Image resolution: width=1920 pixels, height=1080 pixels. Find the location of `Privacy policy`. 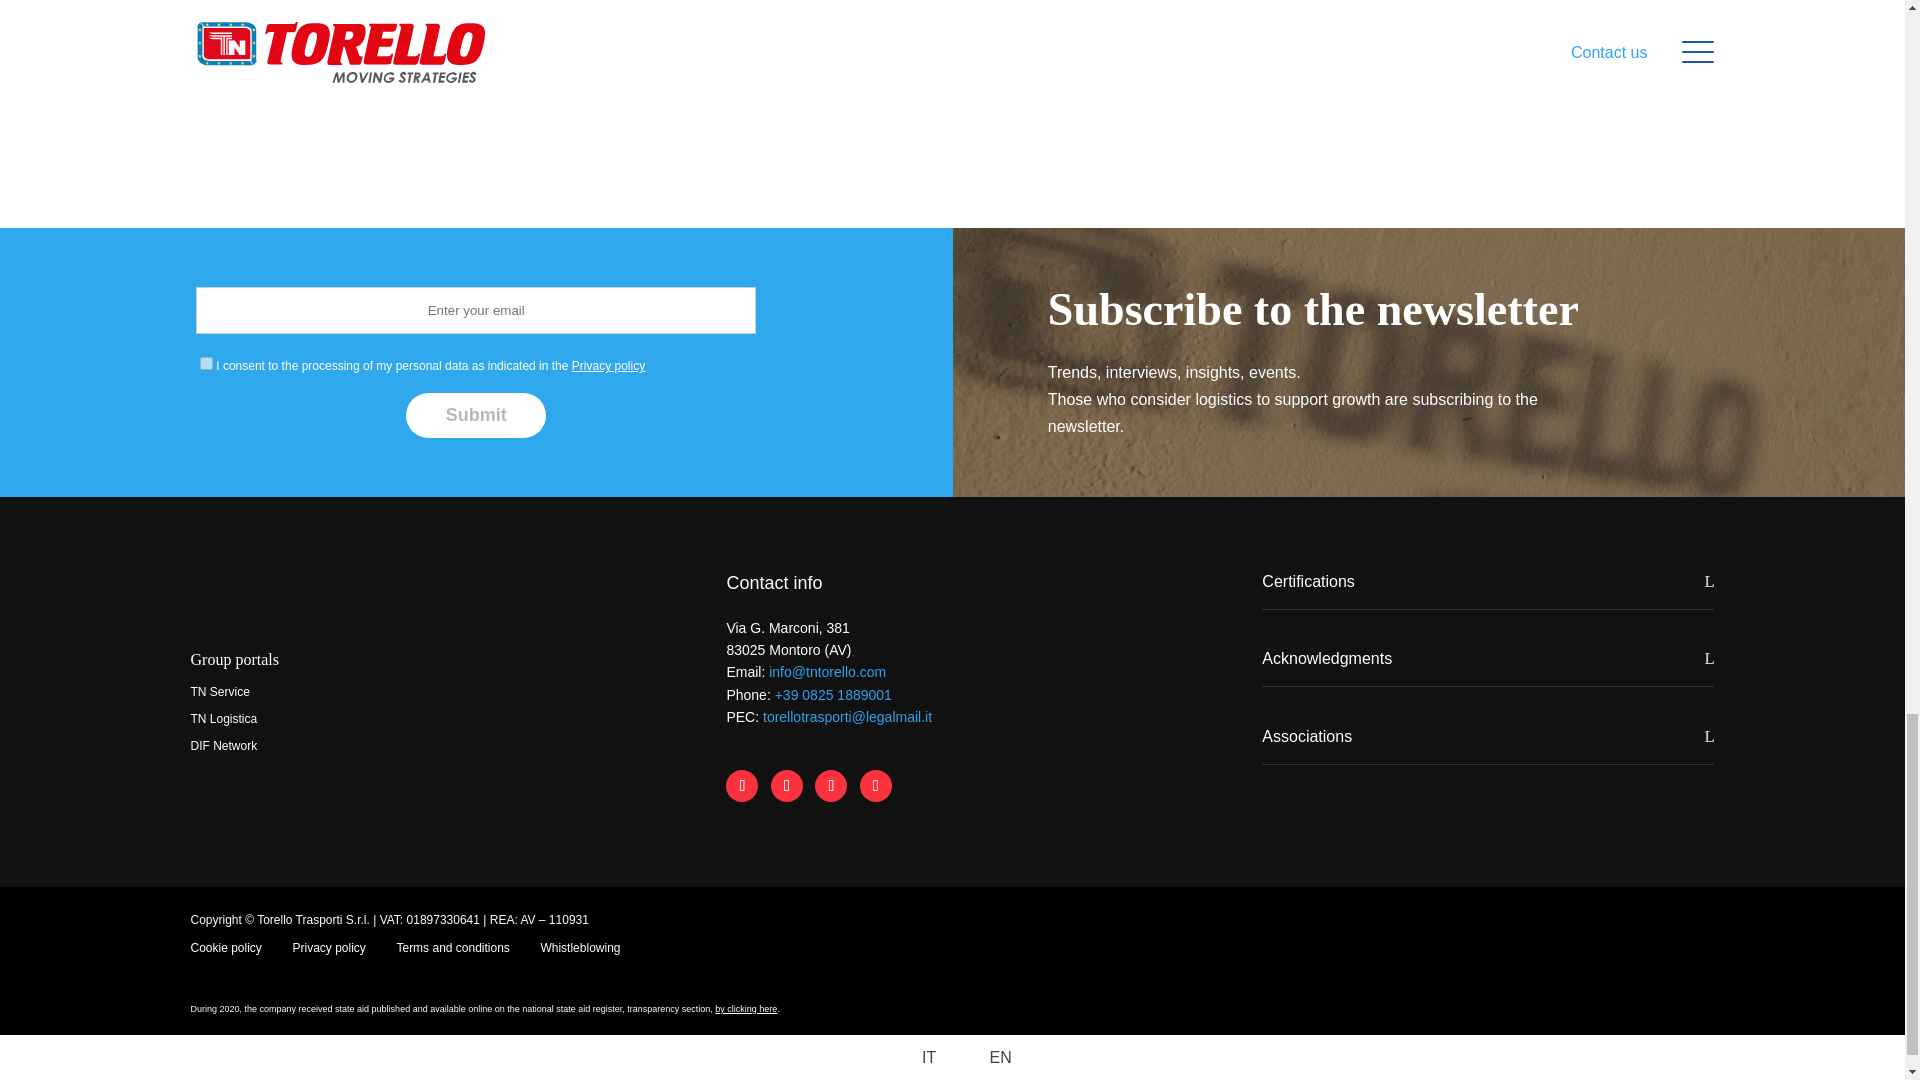

Privacy policy is located at coordinates (608, 365).